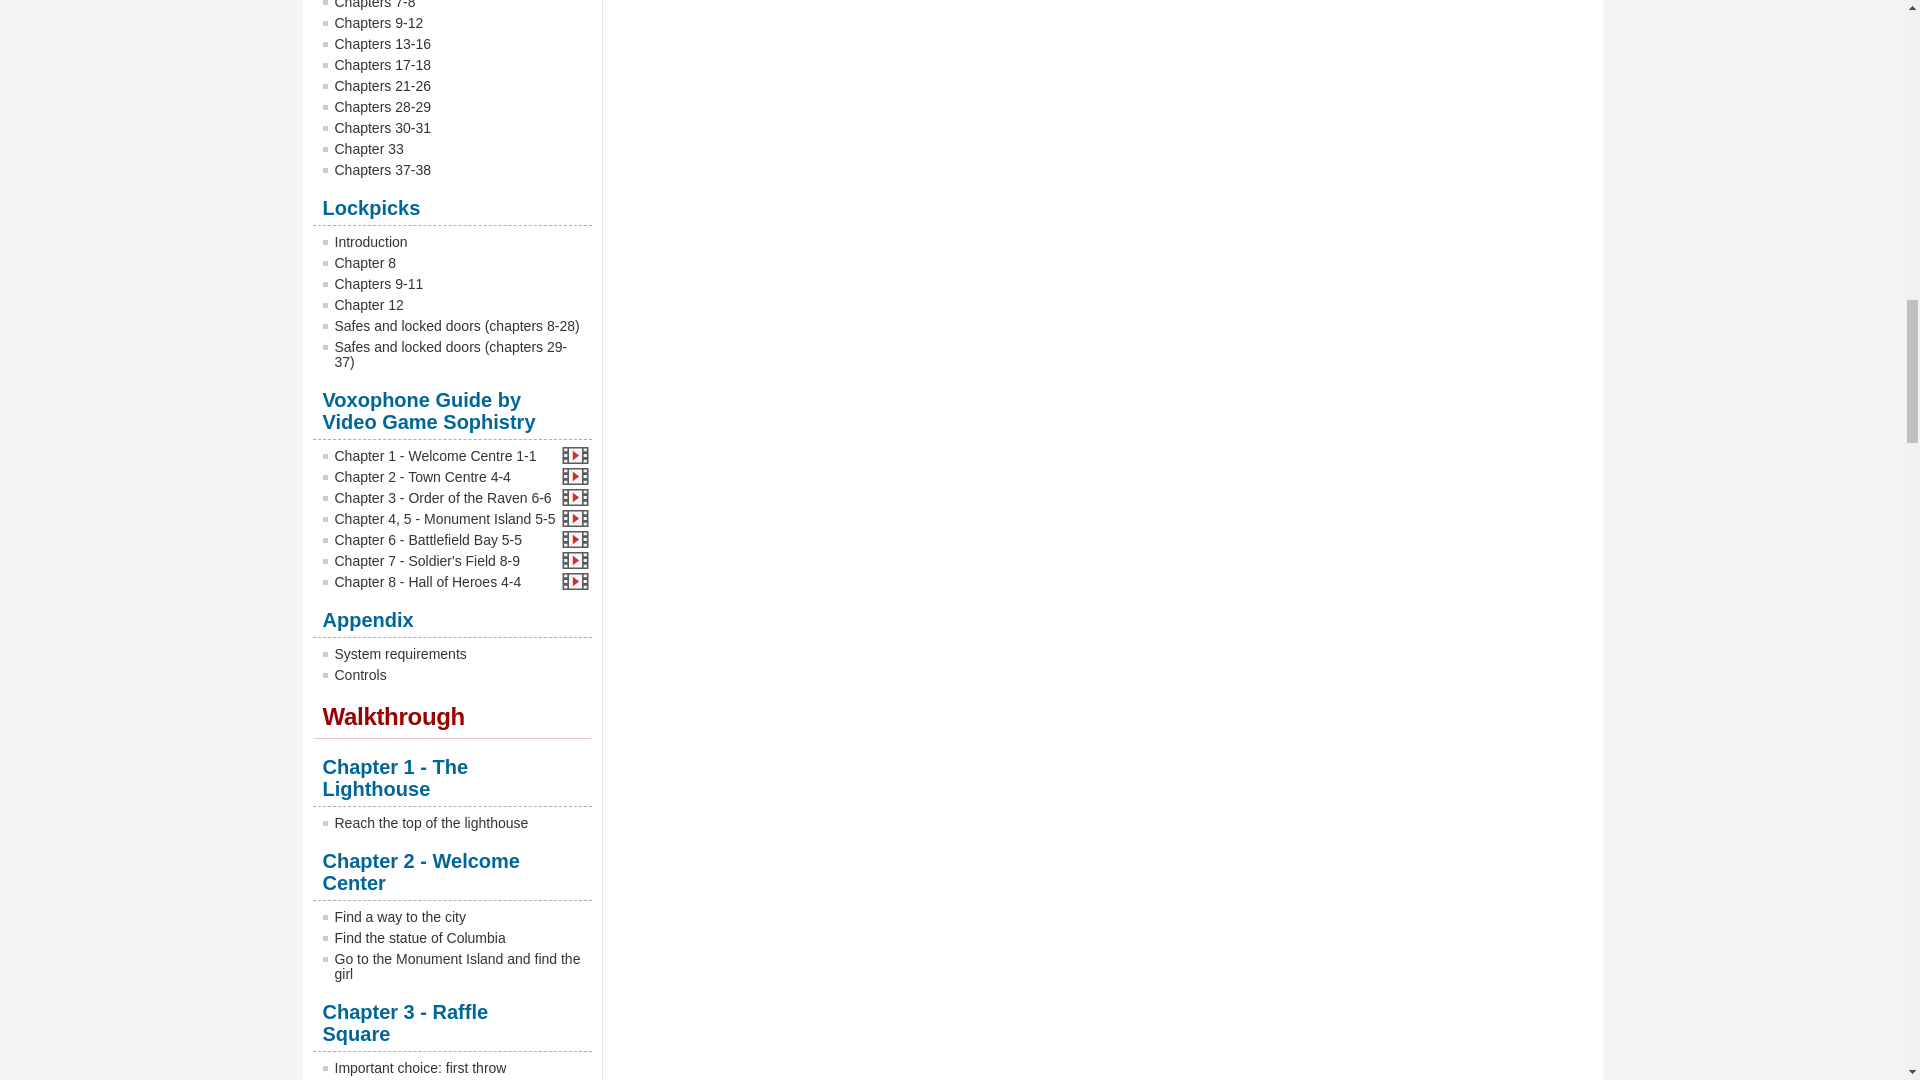 This screenshot has height=1080, width=1920. I want to click on Video Guide, so click(572, 497).